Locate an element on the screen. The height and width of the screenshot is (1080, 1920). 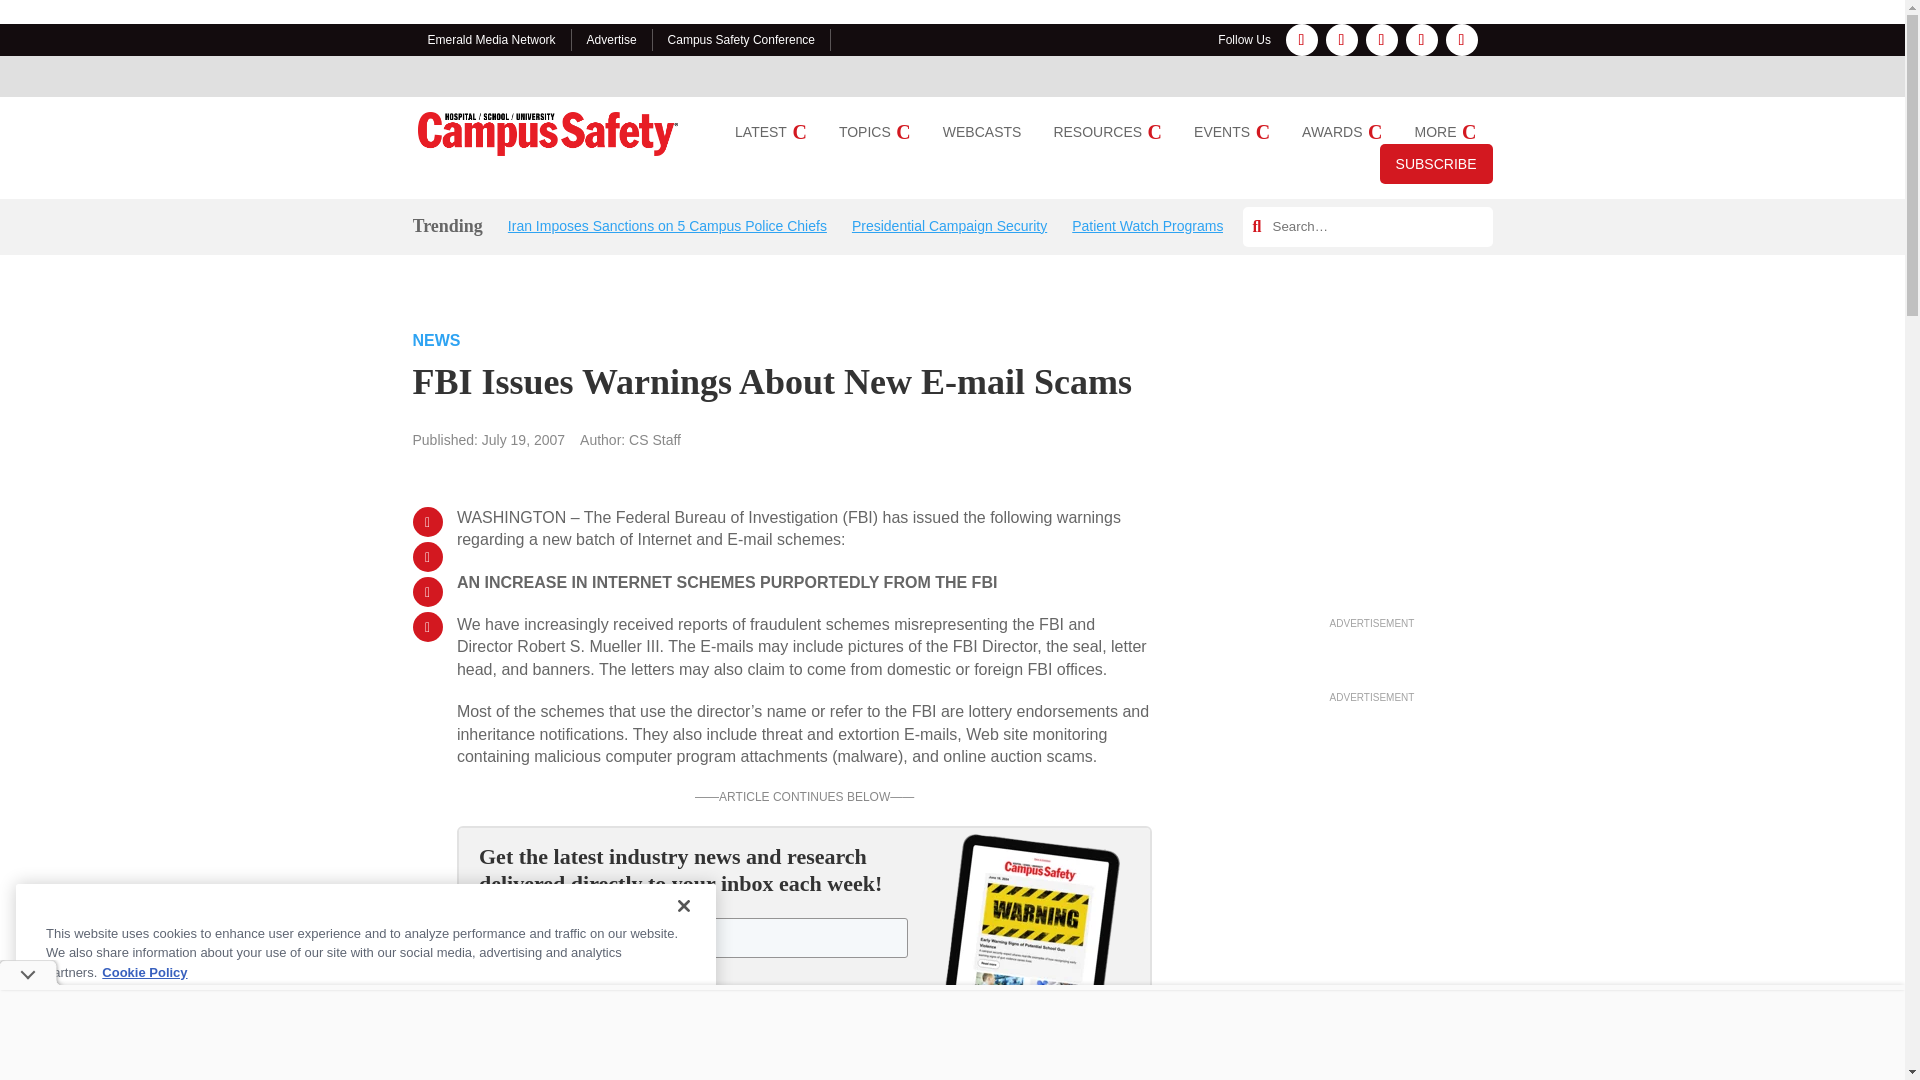
Emerald Media Network is located at coordinates (492, 40).